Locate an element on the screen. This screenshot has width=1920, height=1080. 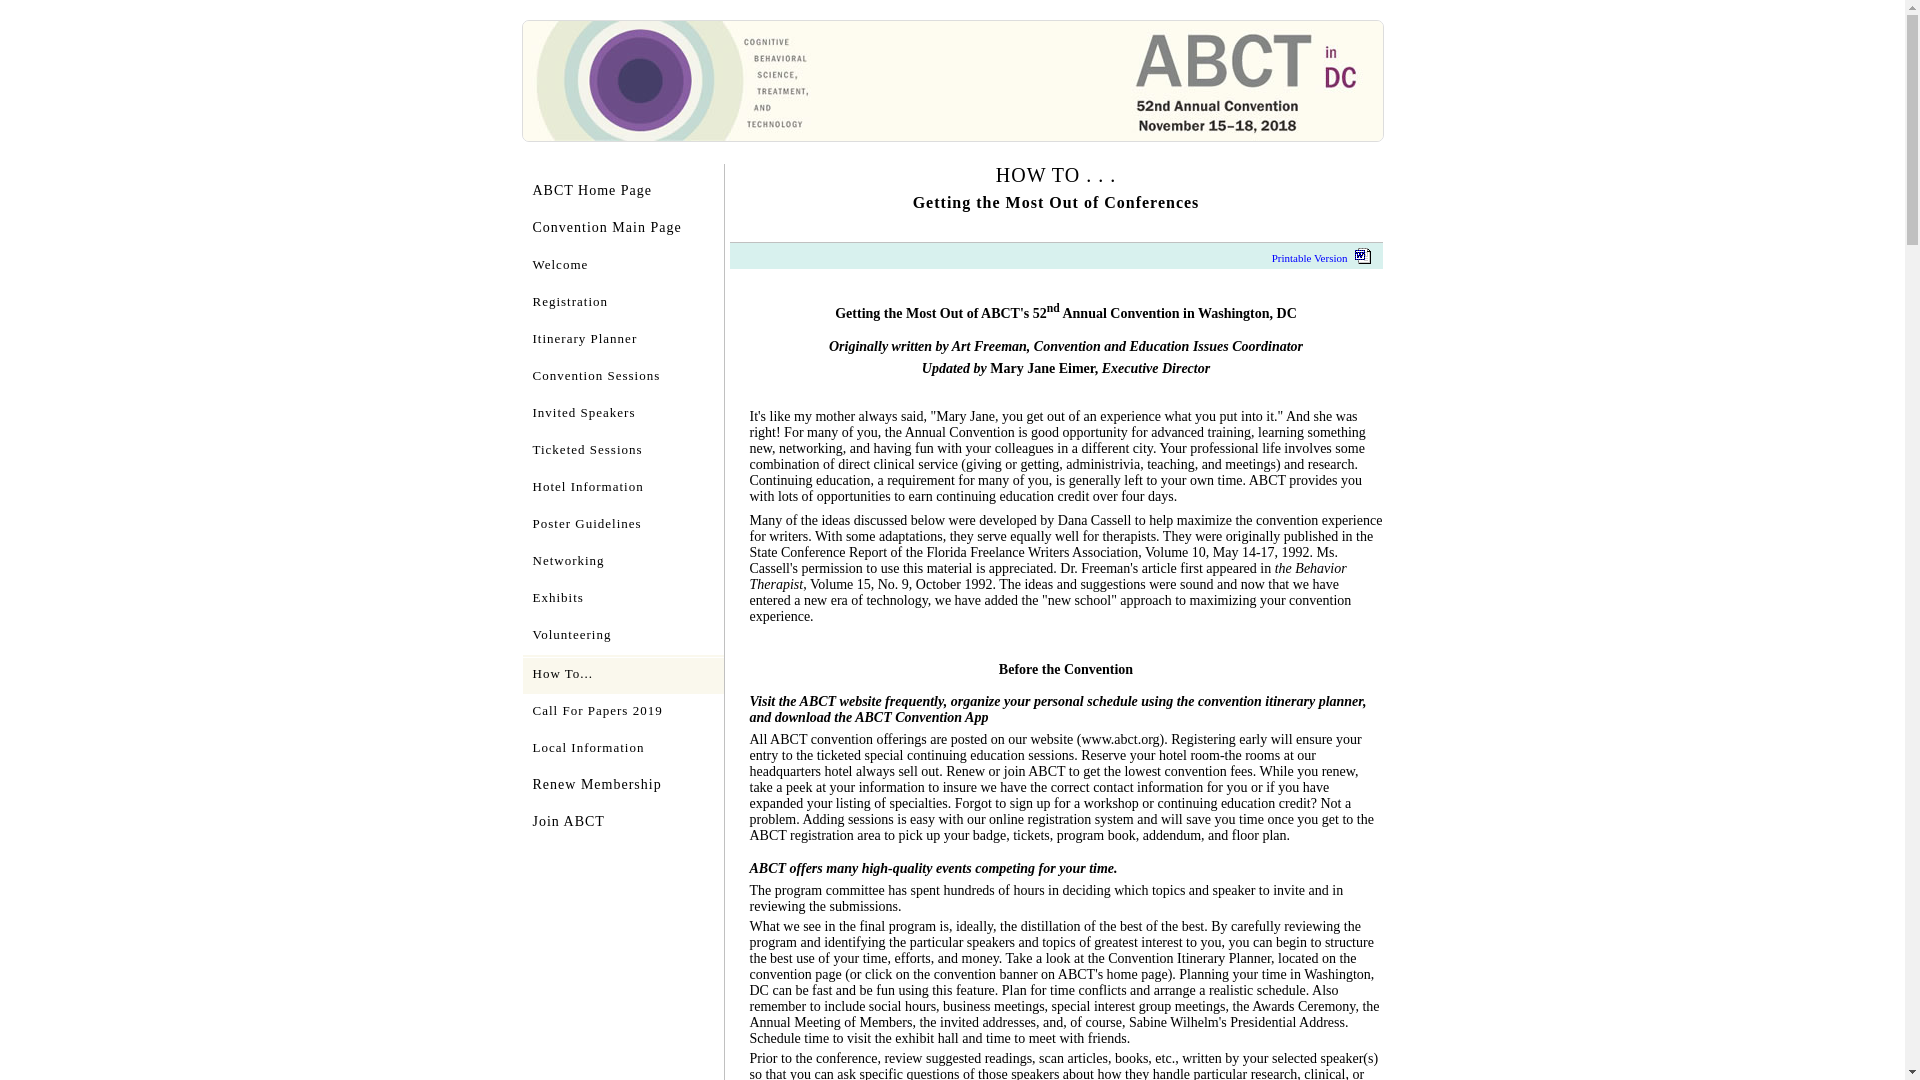
Convention Sessions is located at coordinates (622, 377).